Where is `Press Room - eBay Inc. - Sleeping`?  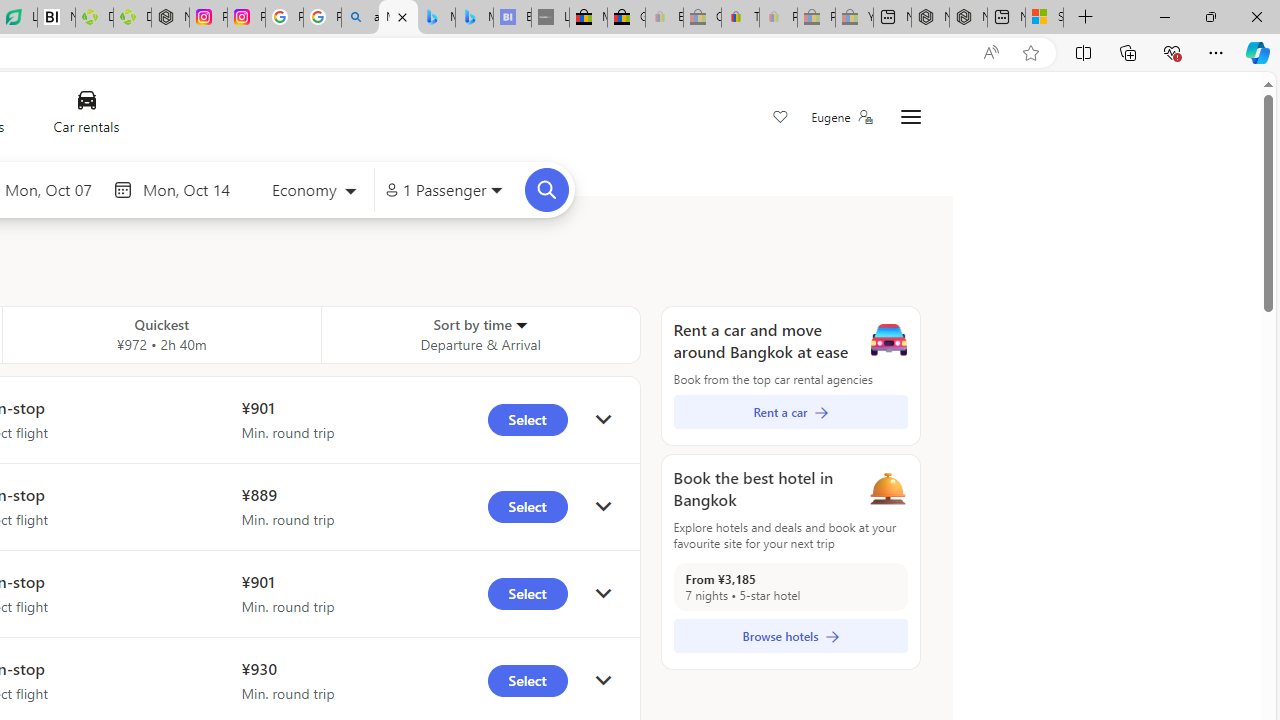
Press Room - eBay Inc. - Sleeping is located at coordinates (816, 18).